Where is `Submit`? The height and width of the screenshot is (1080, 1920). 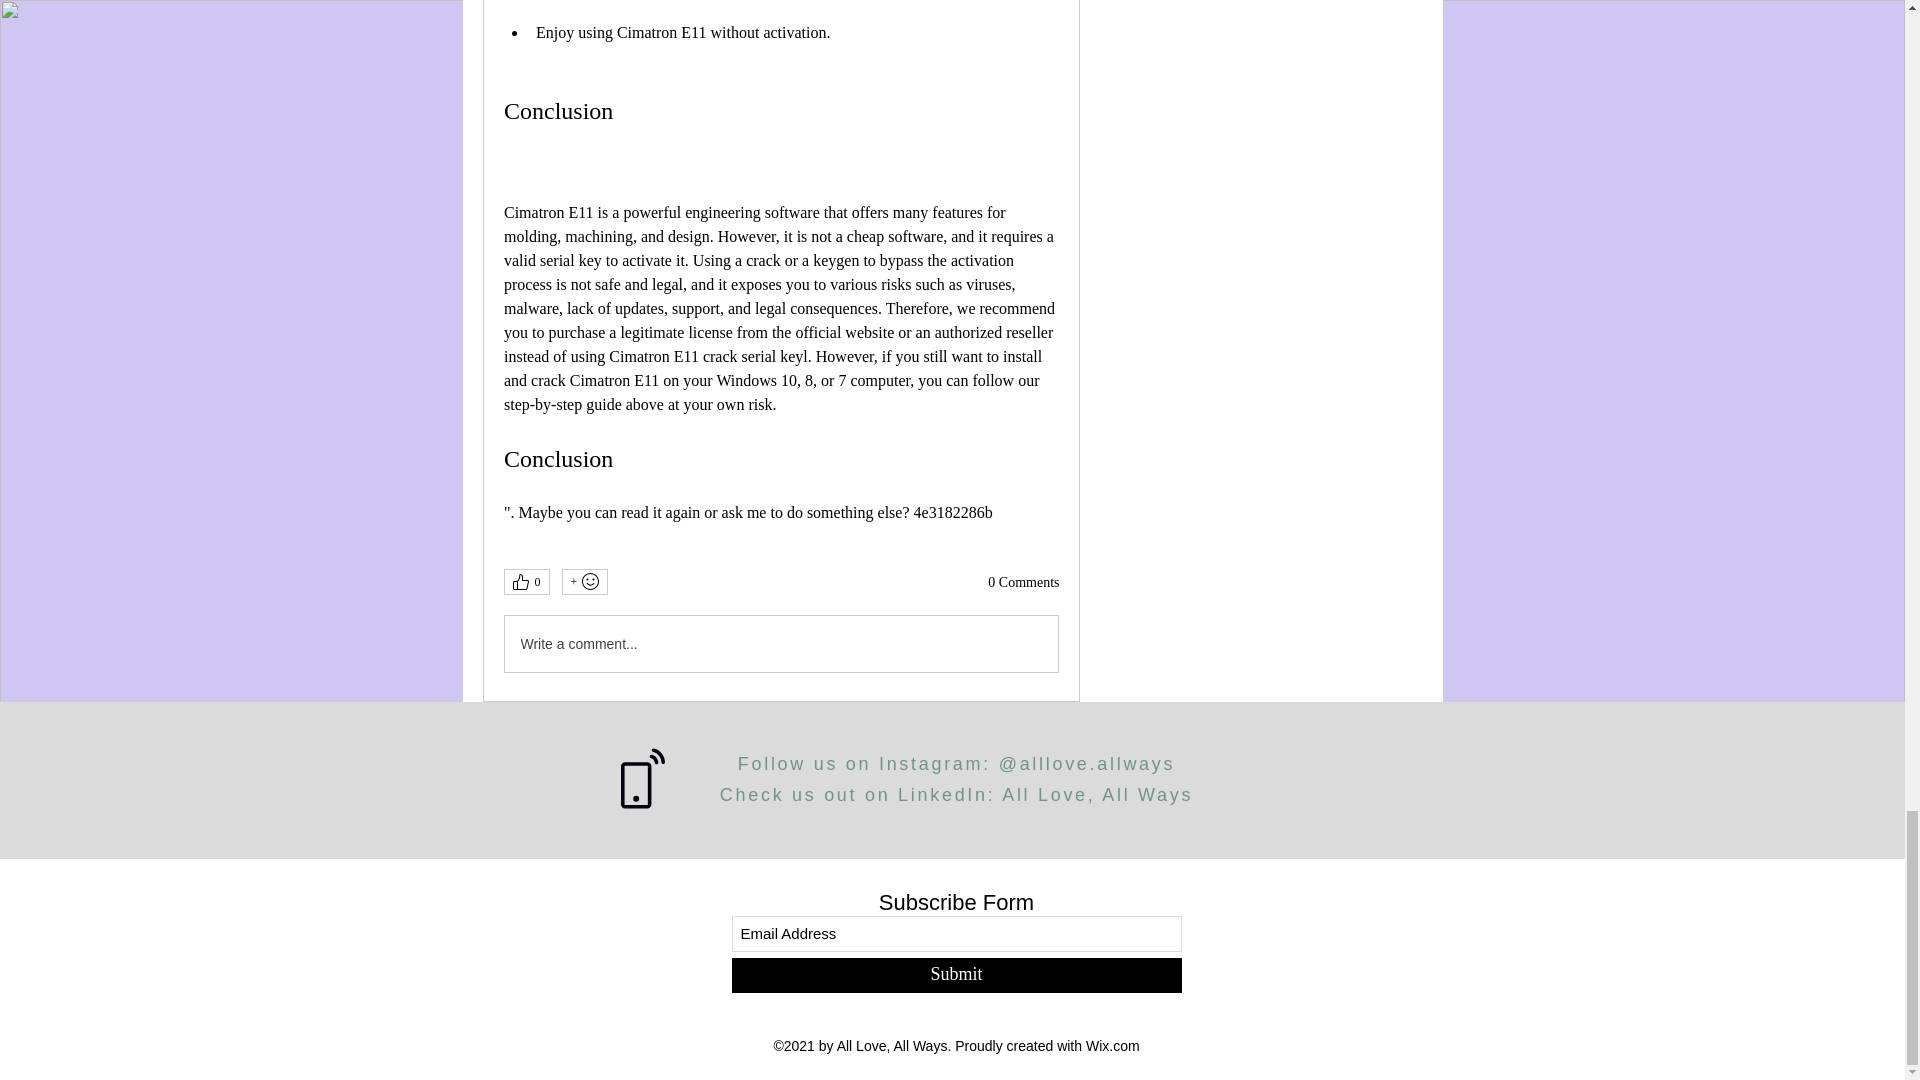 Submit is located at coordinates (956, 974).